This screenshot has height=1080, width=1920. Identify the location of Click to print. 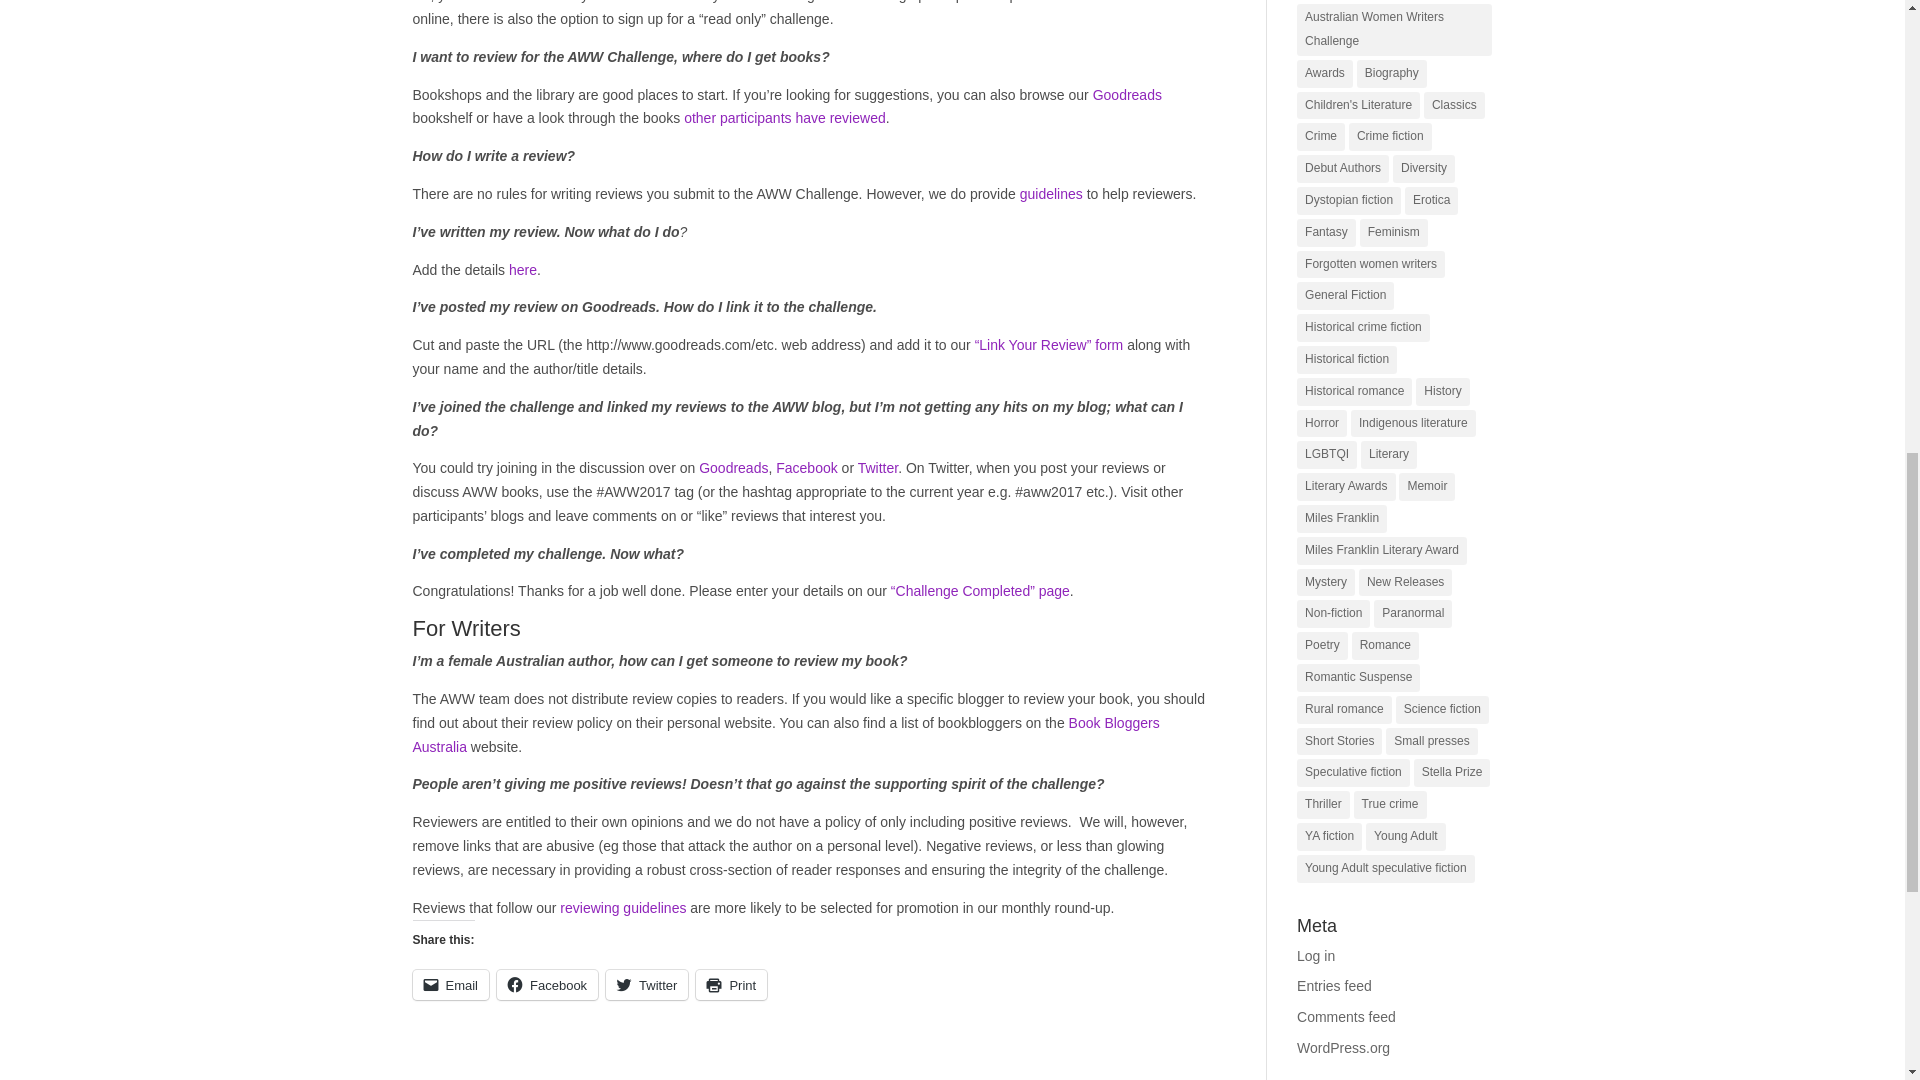
(730, 984).